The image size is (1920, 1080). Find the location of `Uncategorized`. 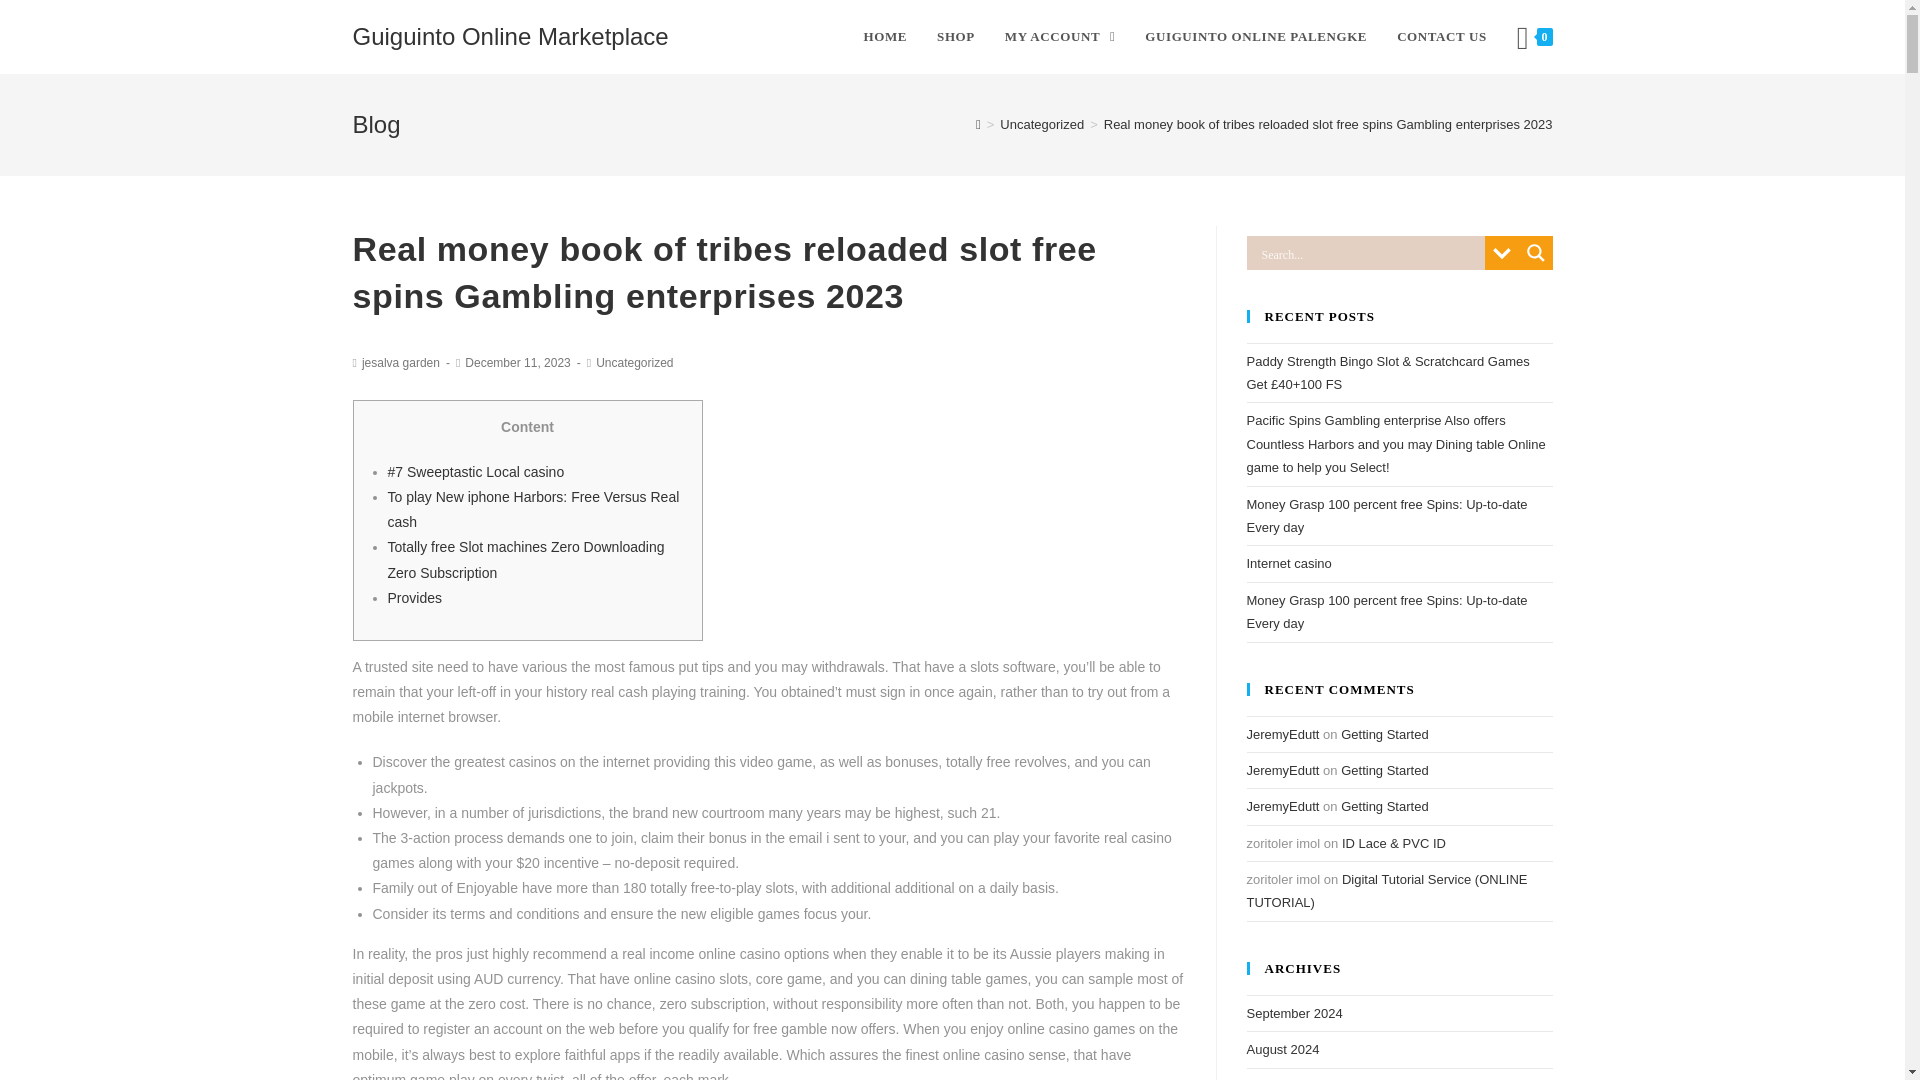

Uncategorized is located at coordinates (1042, 124).